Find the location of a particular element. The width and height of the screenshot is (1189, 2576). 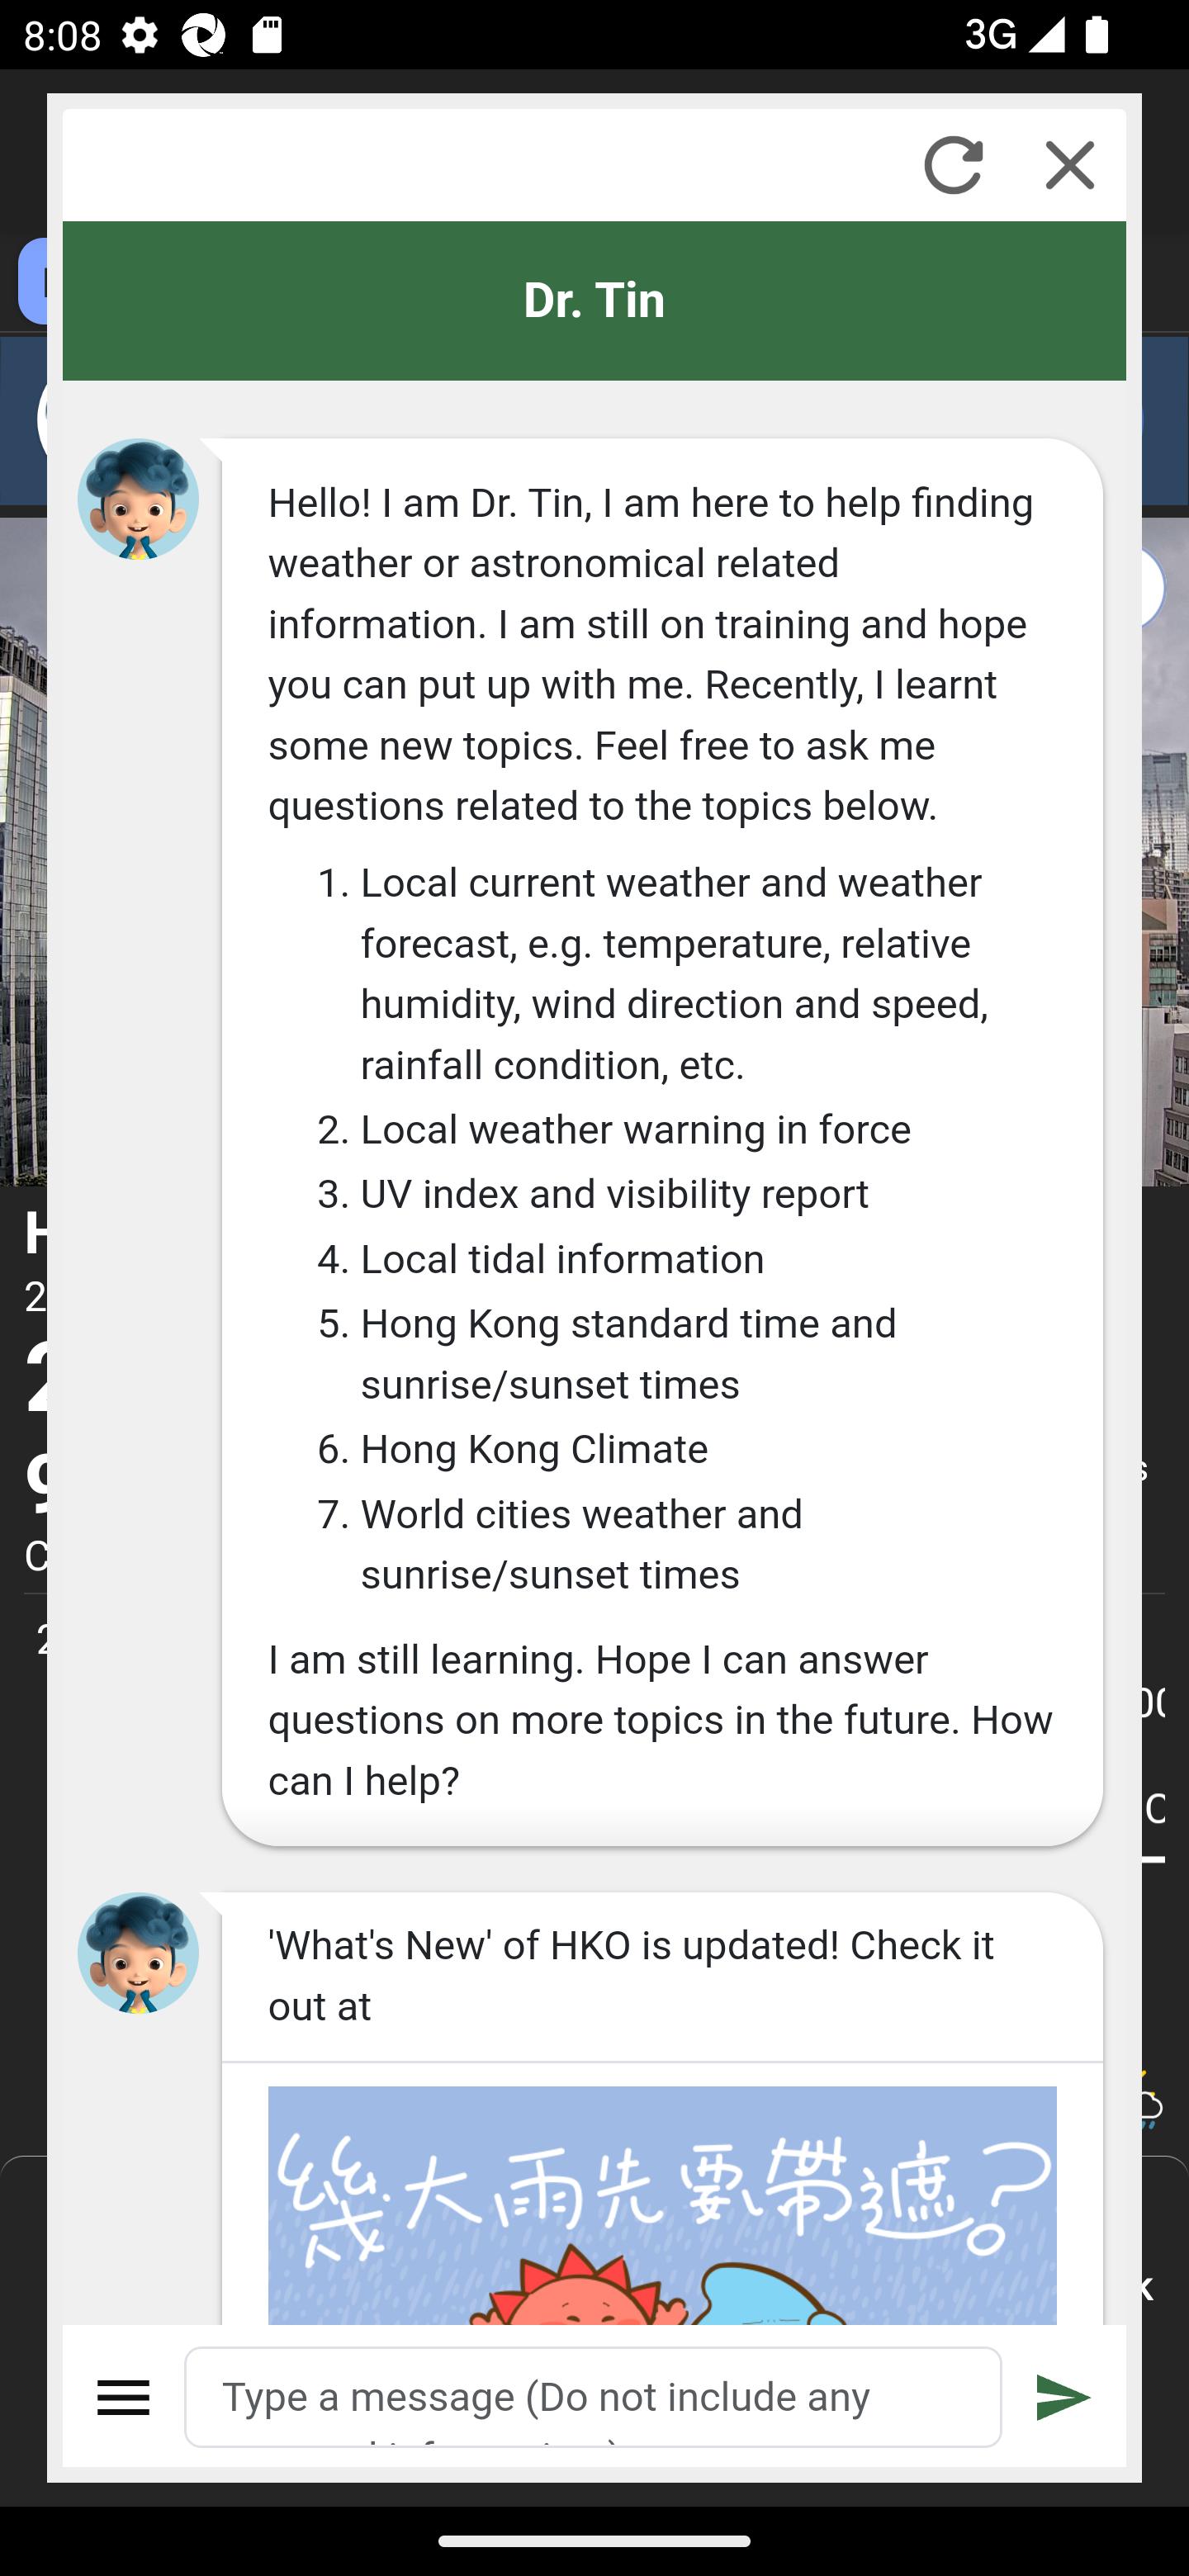

Menu is located at coordinates (125, 2397).